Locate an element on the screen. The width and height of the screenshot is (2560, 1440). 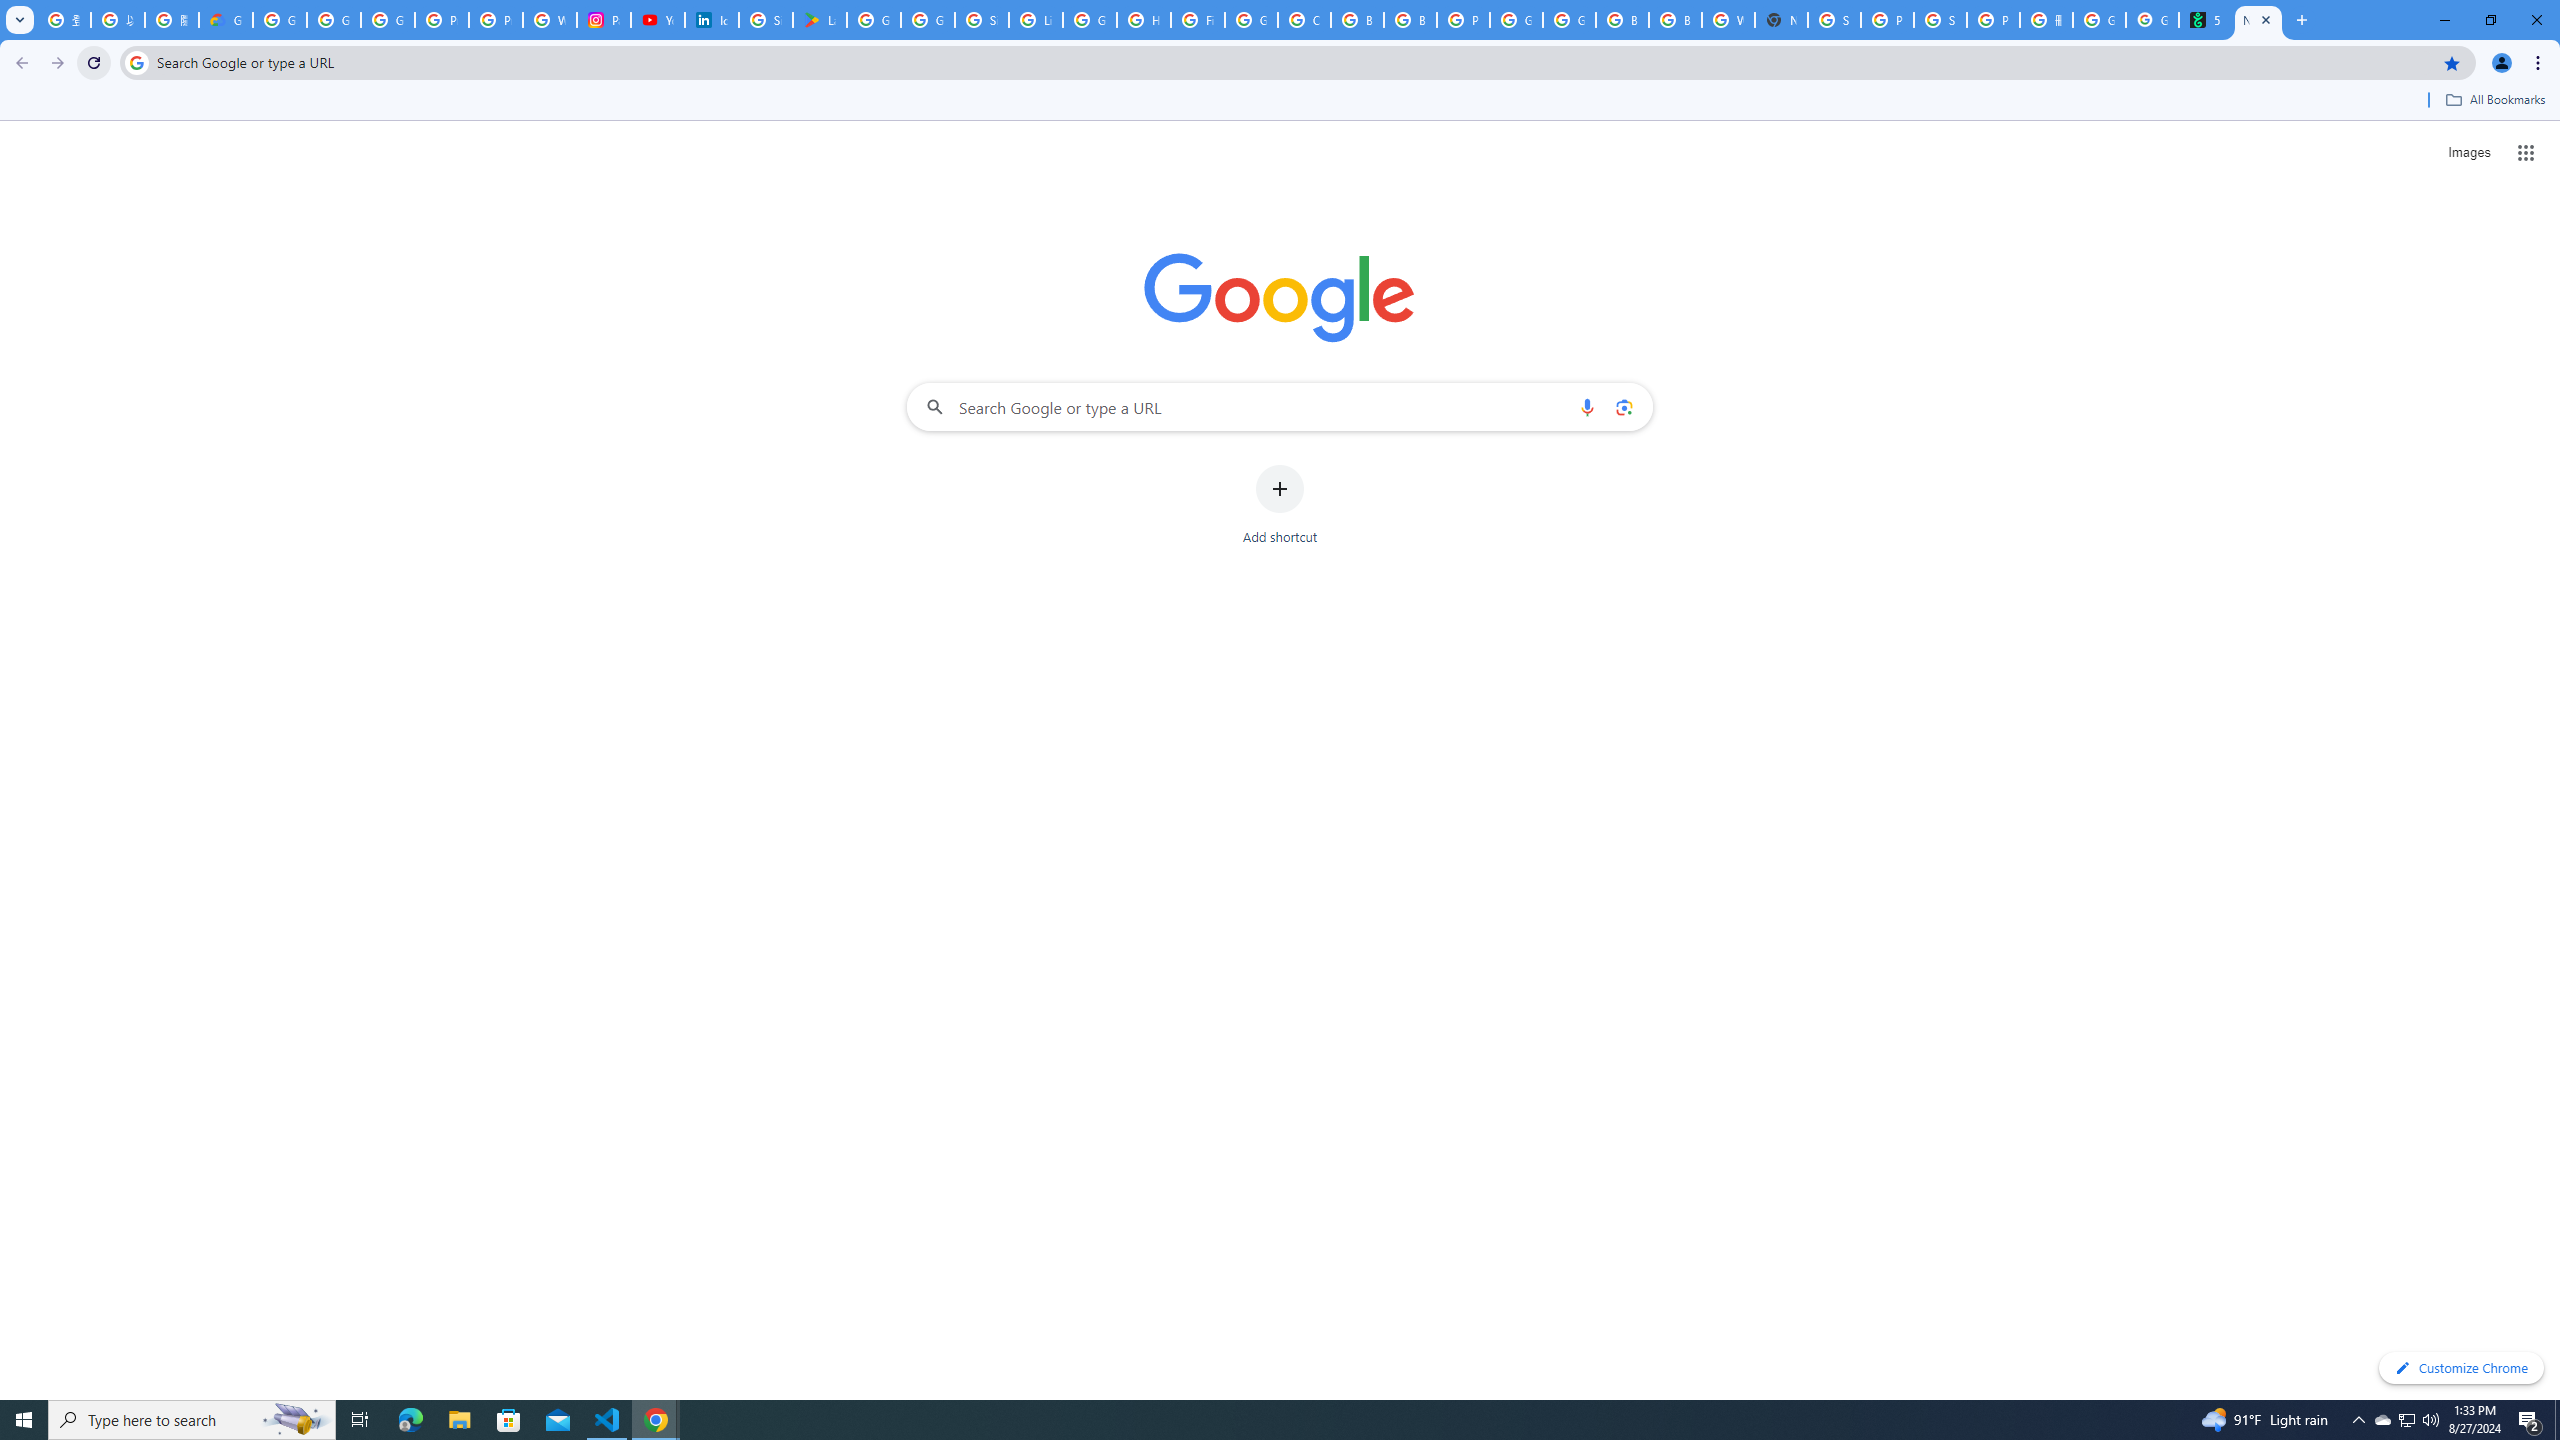
Search icon is located at coordinates (136, 62).